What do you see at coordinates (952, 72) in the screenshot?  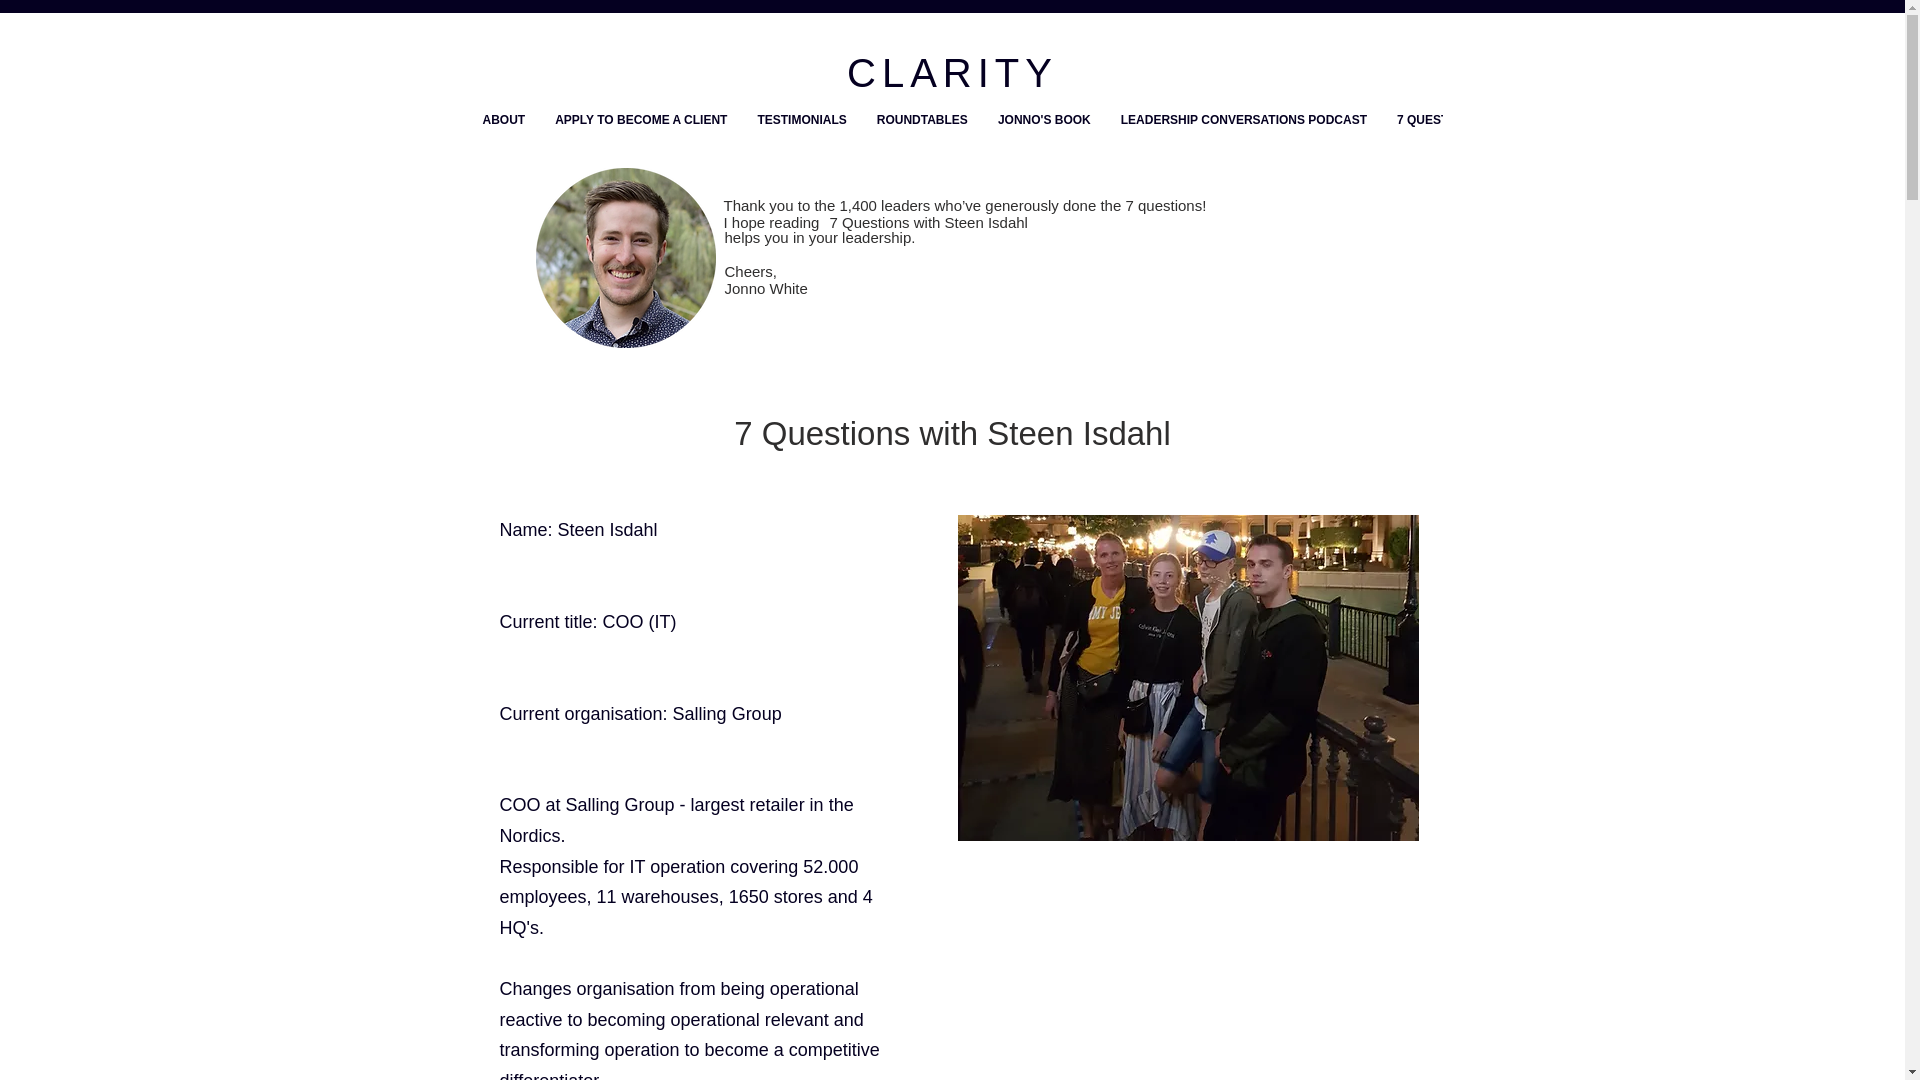 I see `CLARITY` at bounding box center [952, 72].